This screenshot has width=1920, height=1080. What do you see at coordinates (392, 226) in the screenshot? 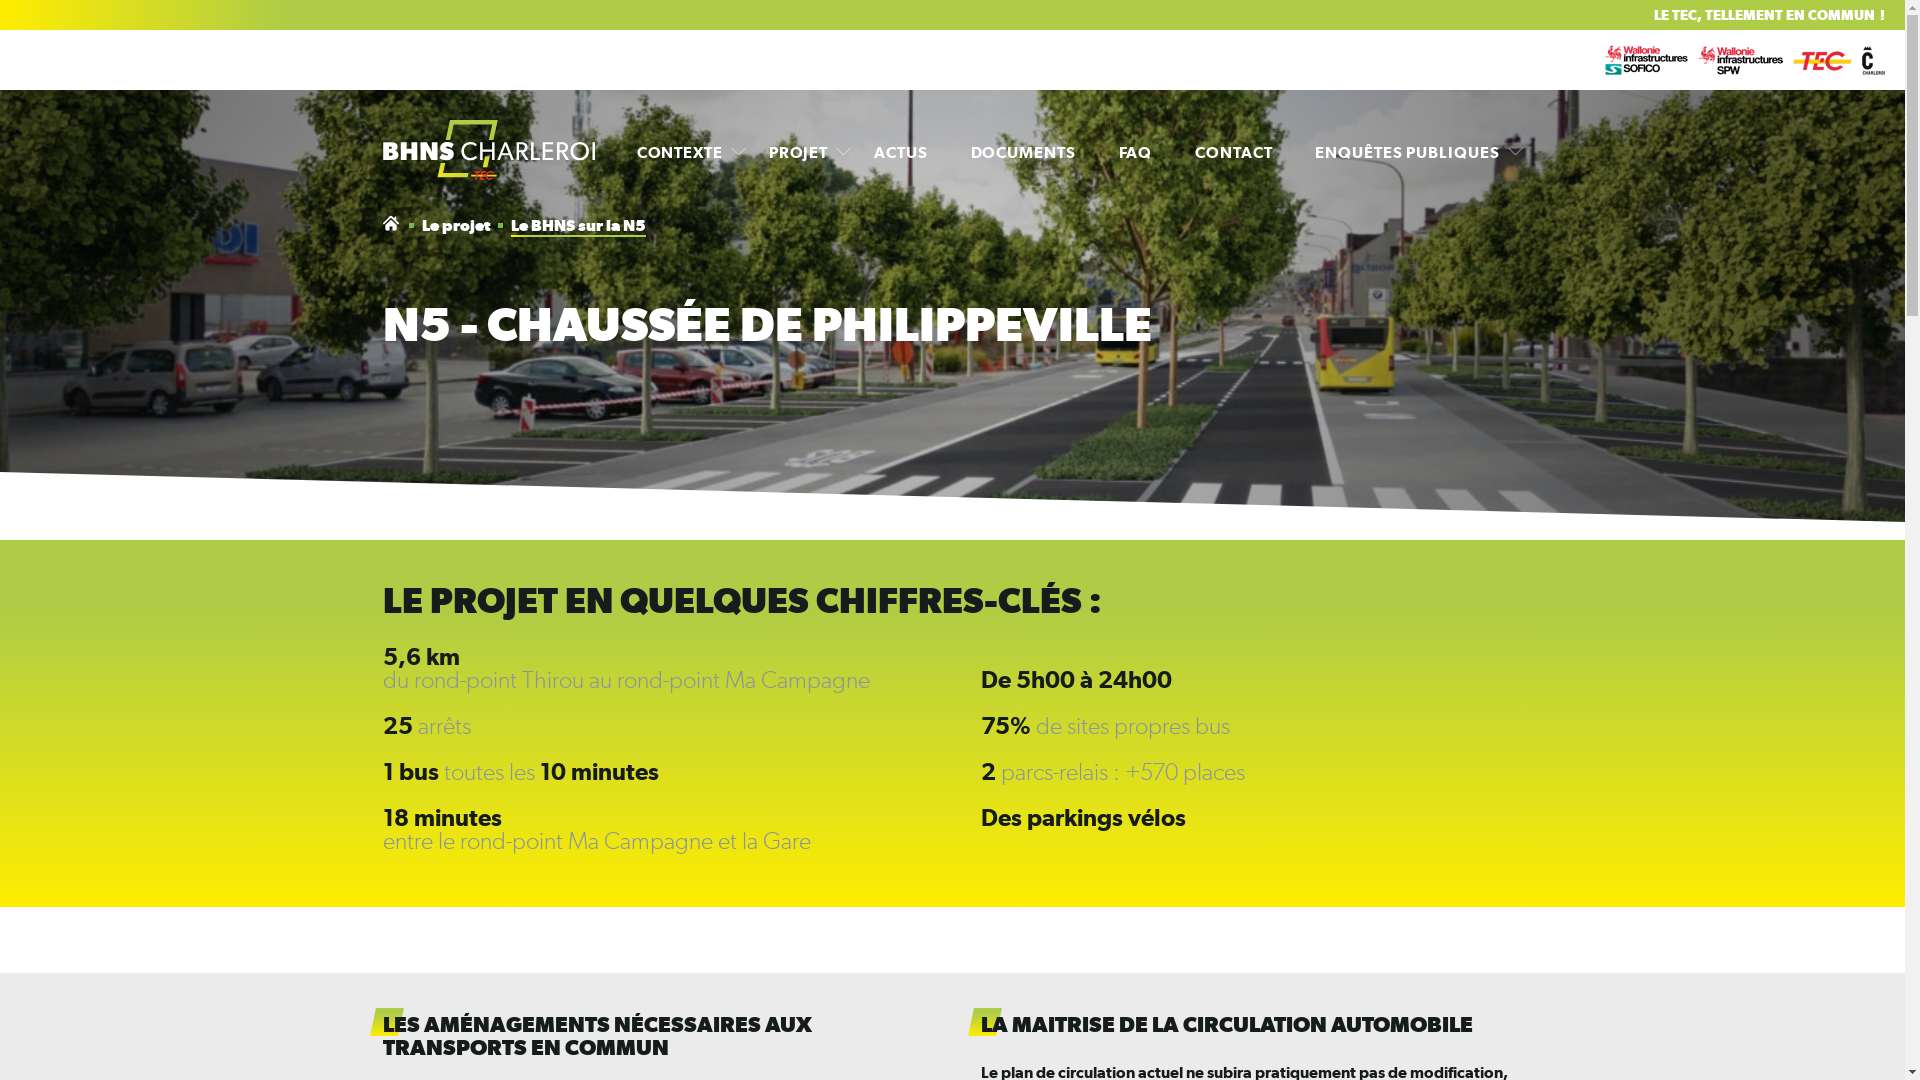
I see `BHNS` at bounding box center [392, 226].